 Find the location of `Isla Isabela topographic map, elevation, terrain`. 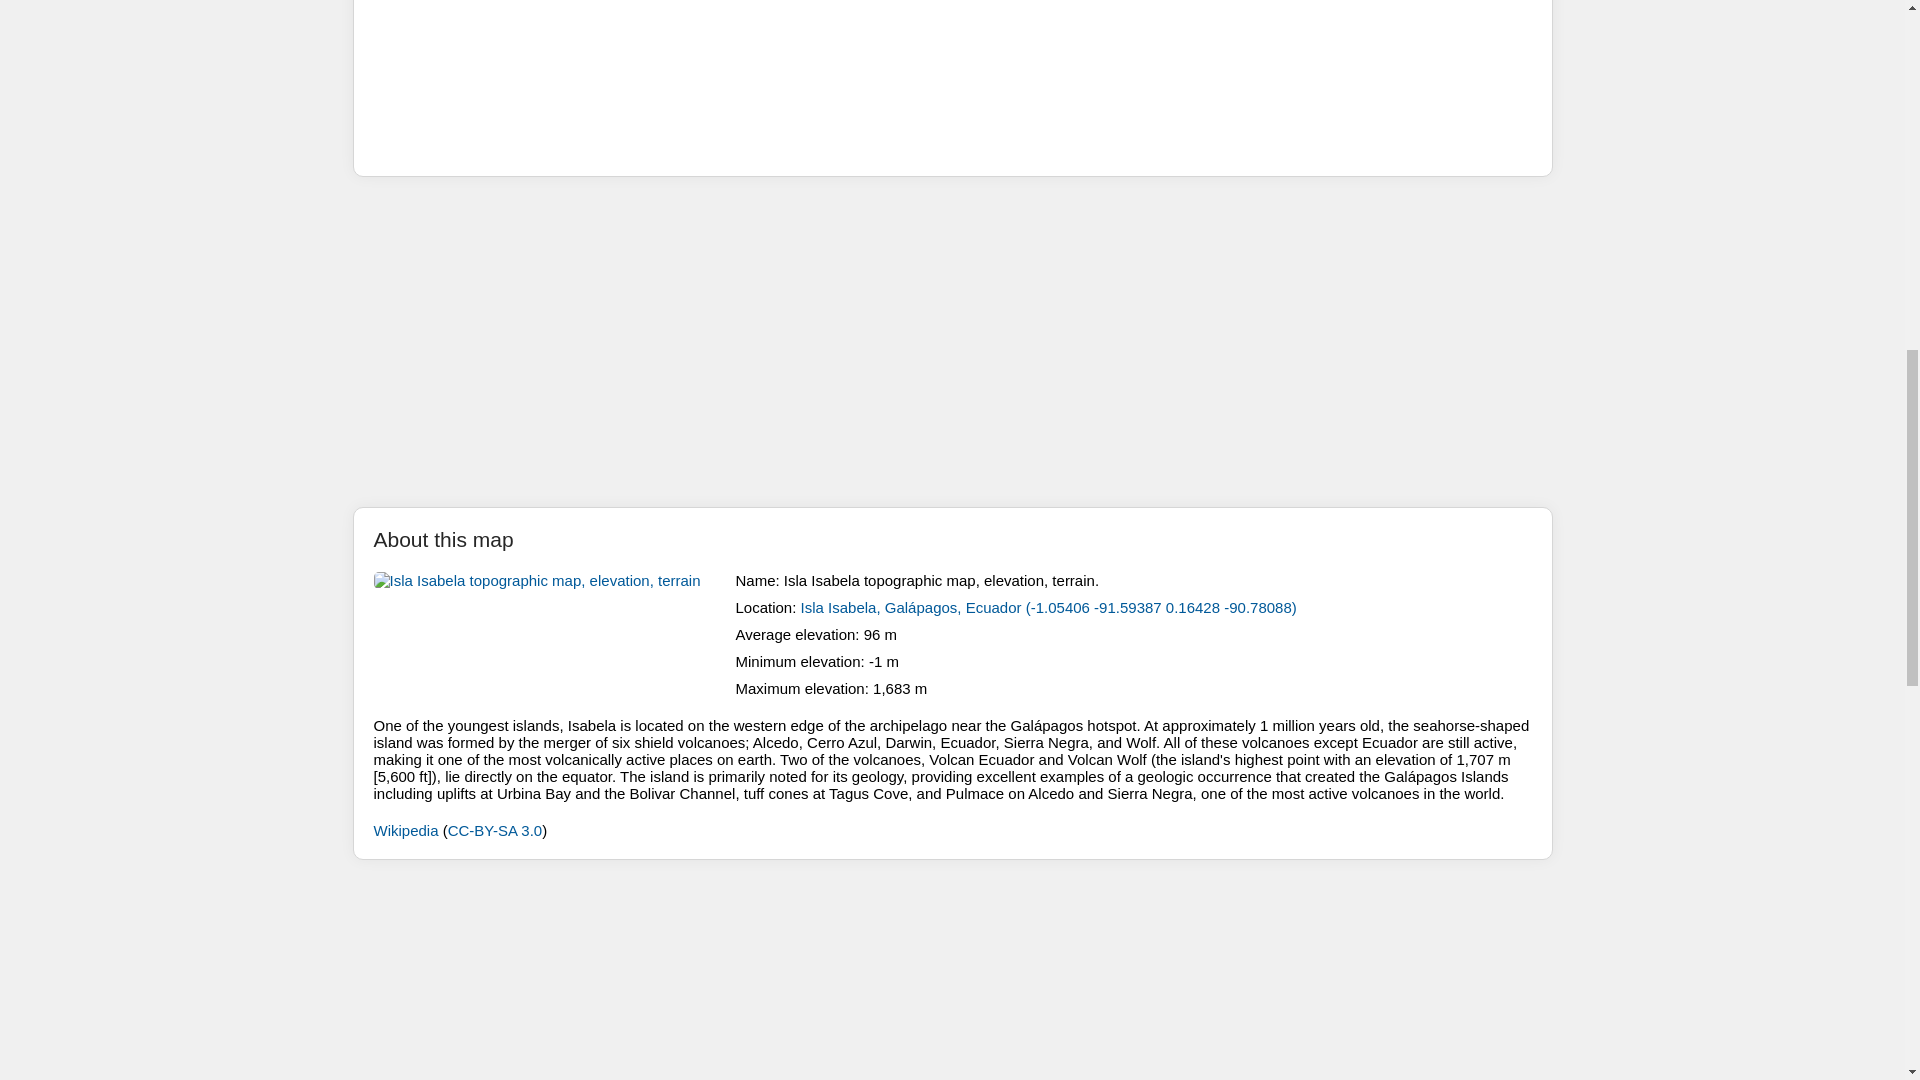

Isla Isabela topographic map, elevation, terrain is located at coordinates (550, 634).